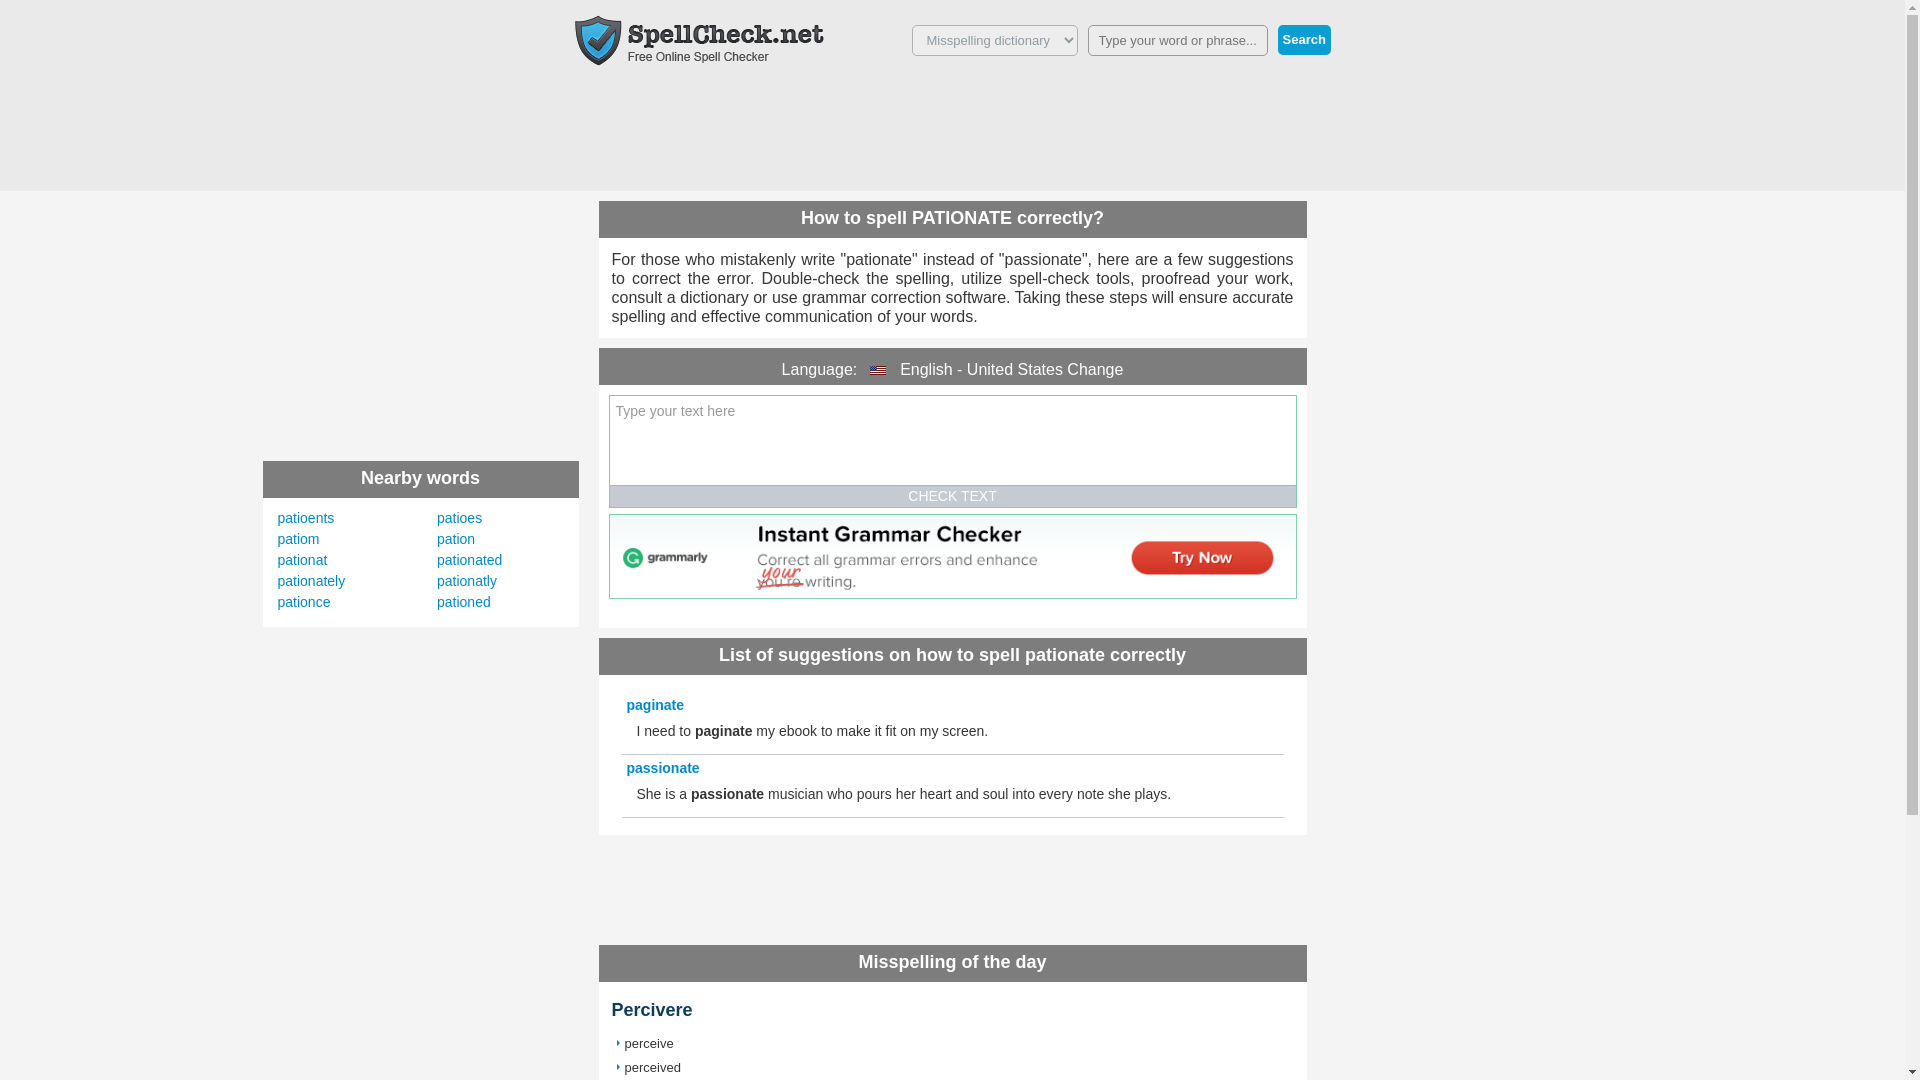 The width and height of the screenshot is (1920, 1080). Describe the element at coordinates (456, 538) in the screenshot. I see `pation` at that location.